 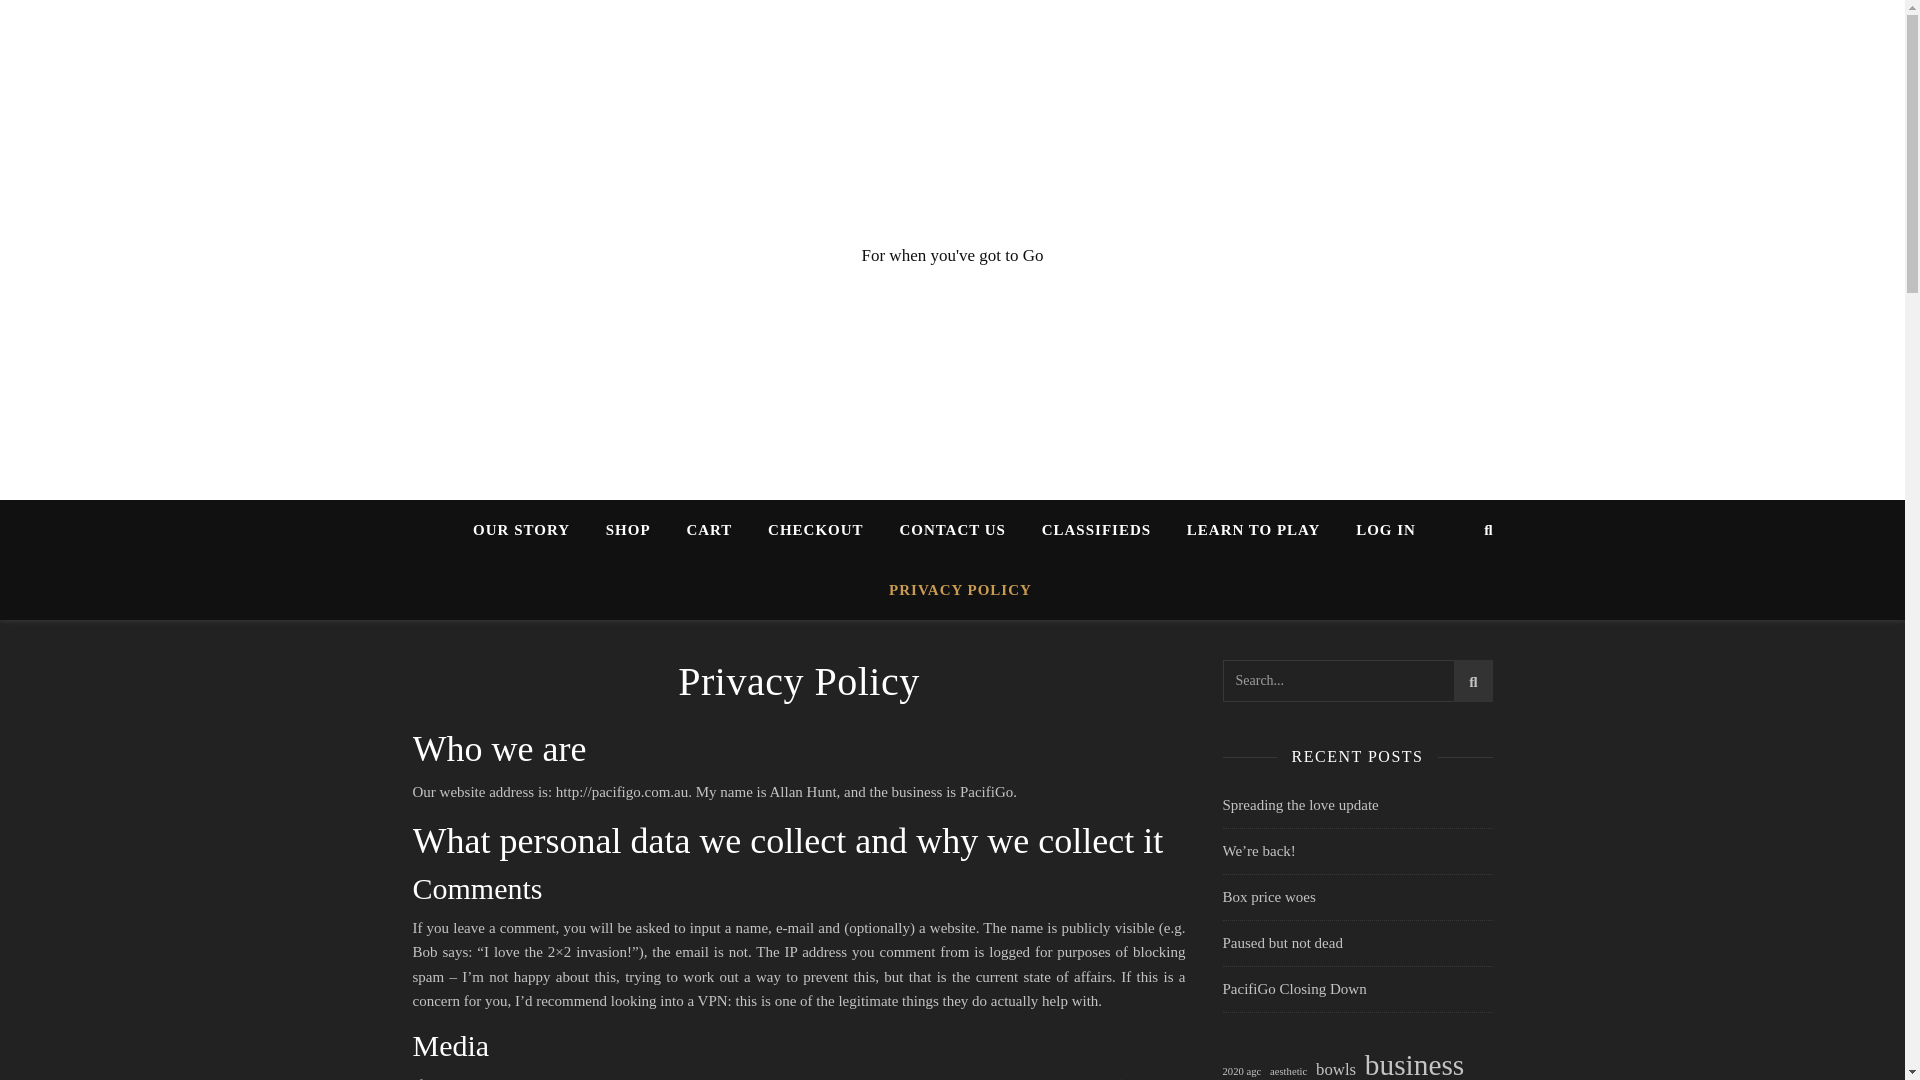 I want to click on OUR STORY, so click(x=528, y=530).